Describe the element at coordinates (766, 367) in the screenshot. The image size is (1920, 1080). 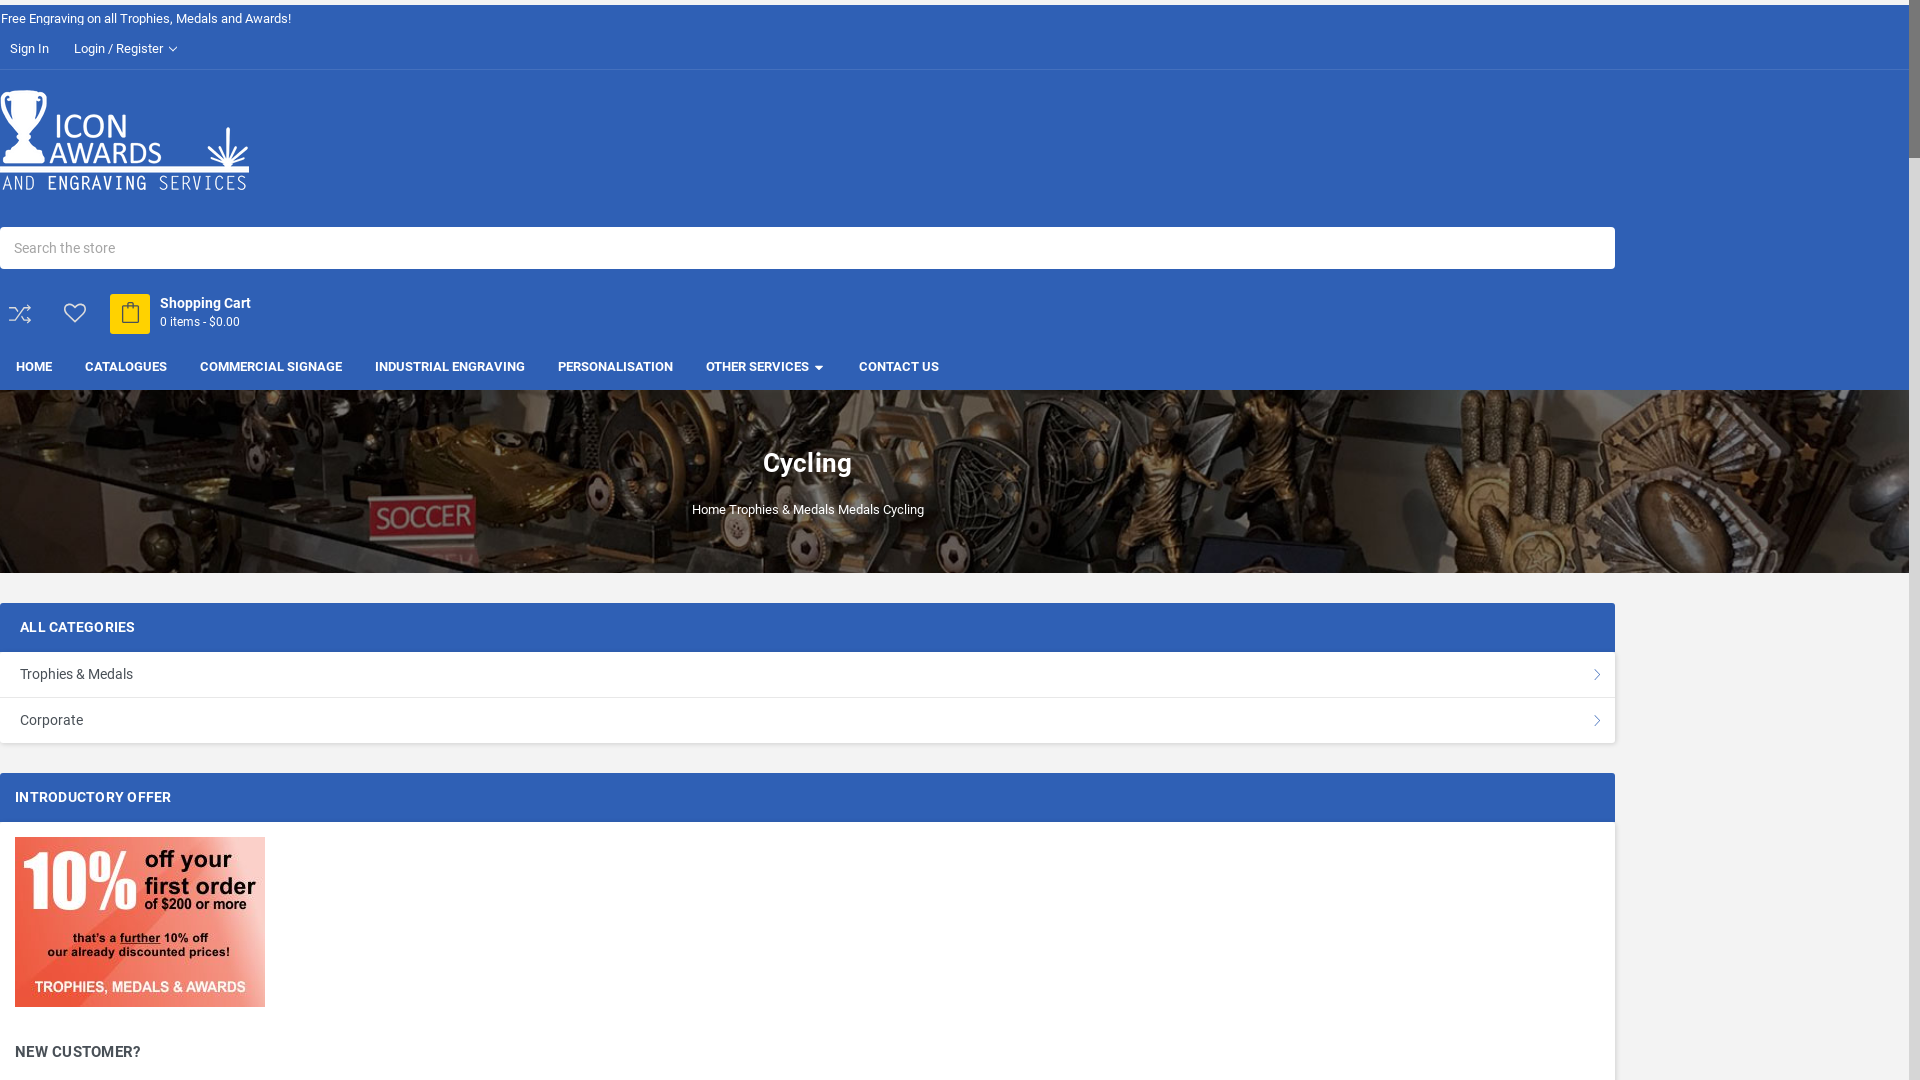
I see `OTHER SERVICES` at that location.